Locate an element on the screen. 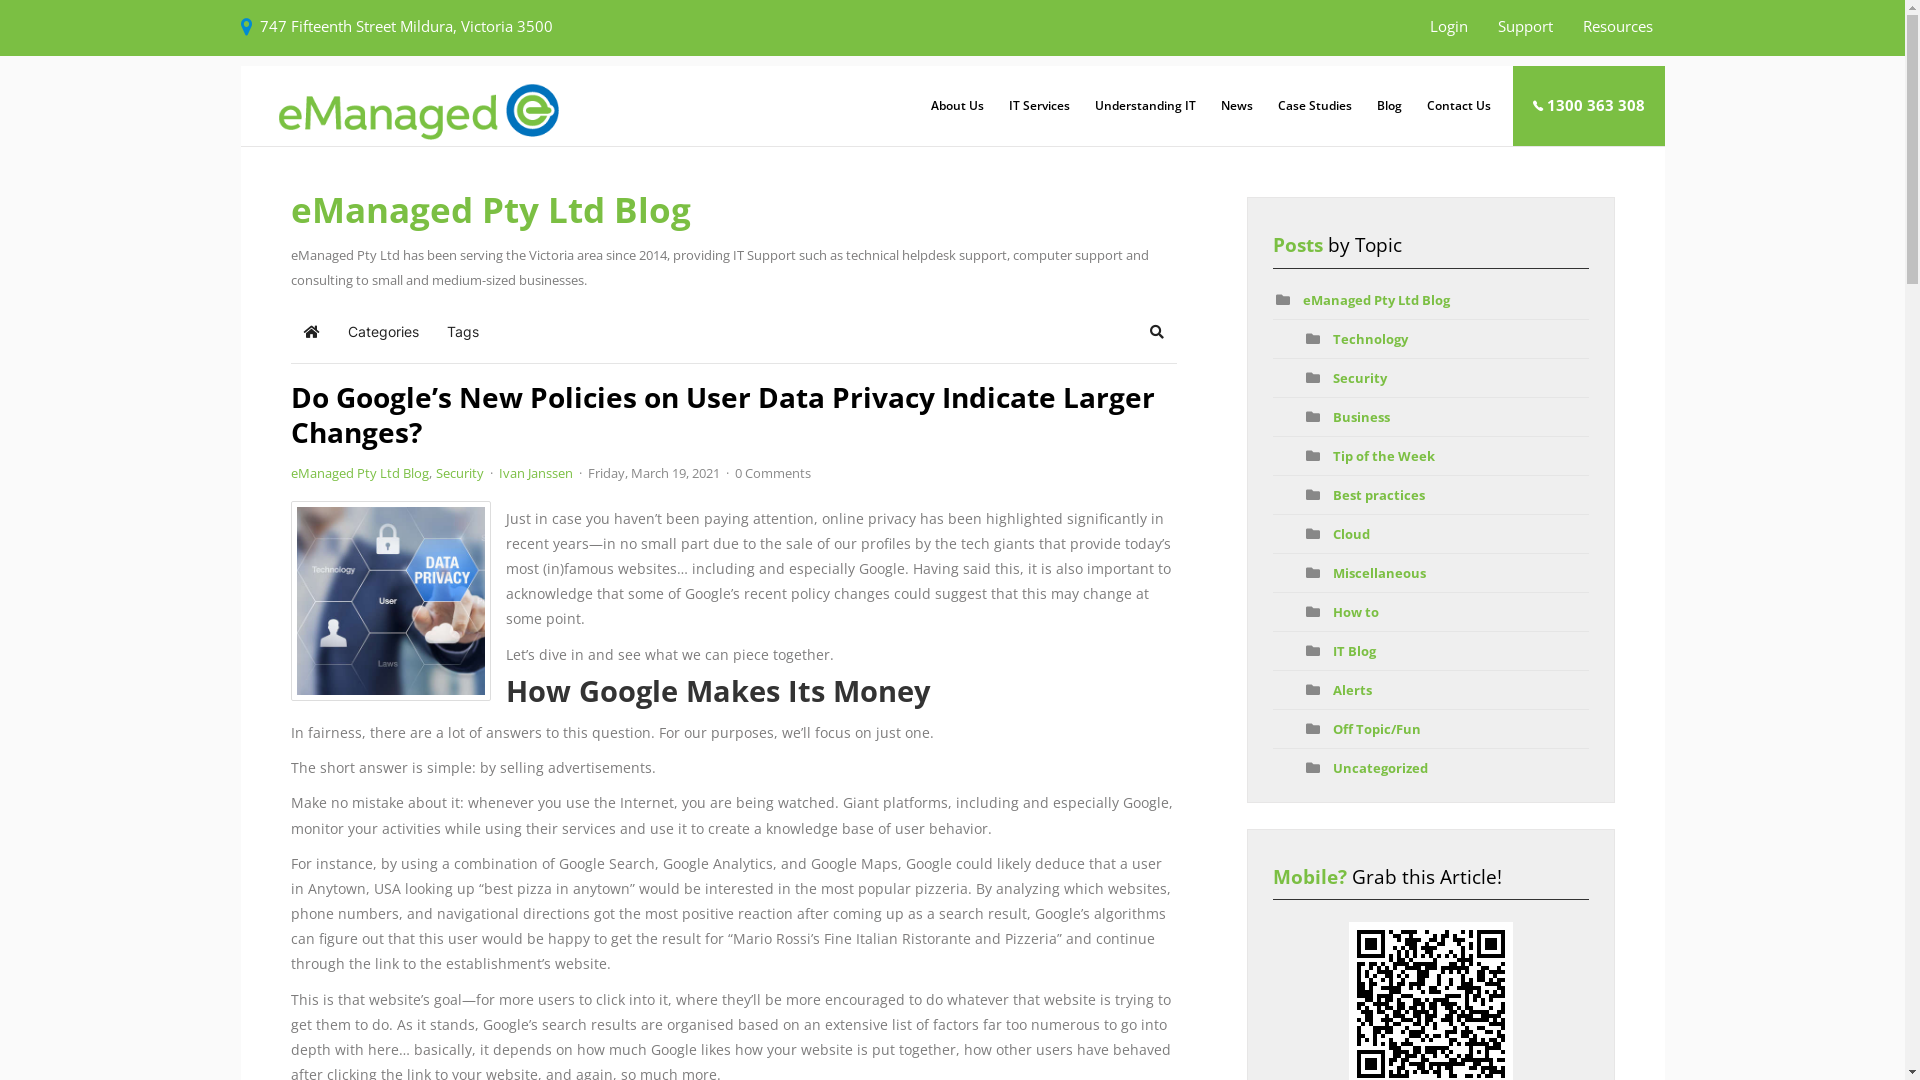 The image size is (1920, 1080). Search is located at coordinates (1157, 332).